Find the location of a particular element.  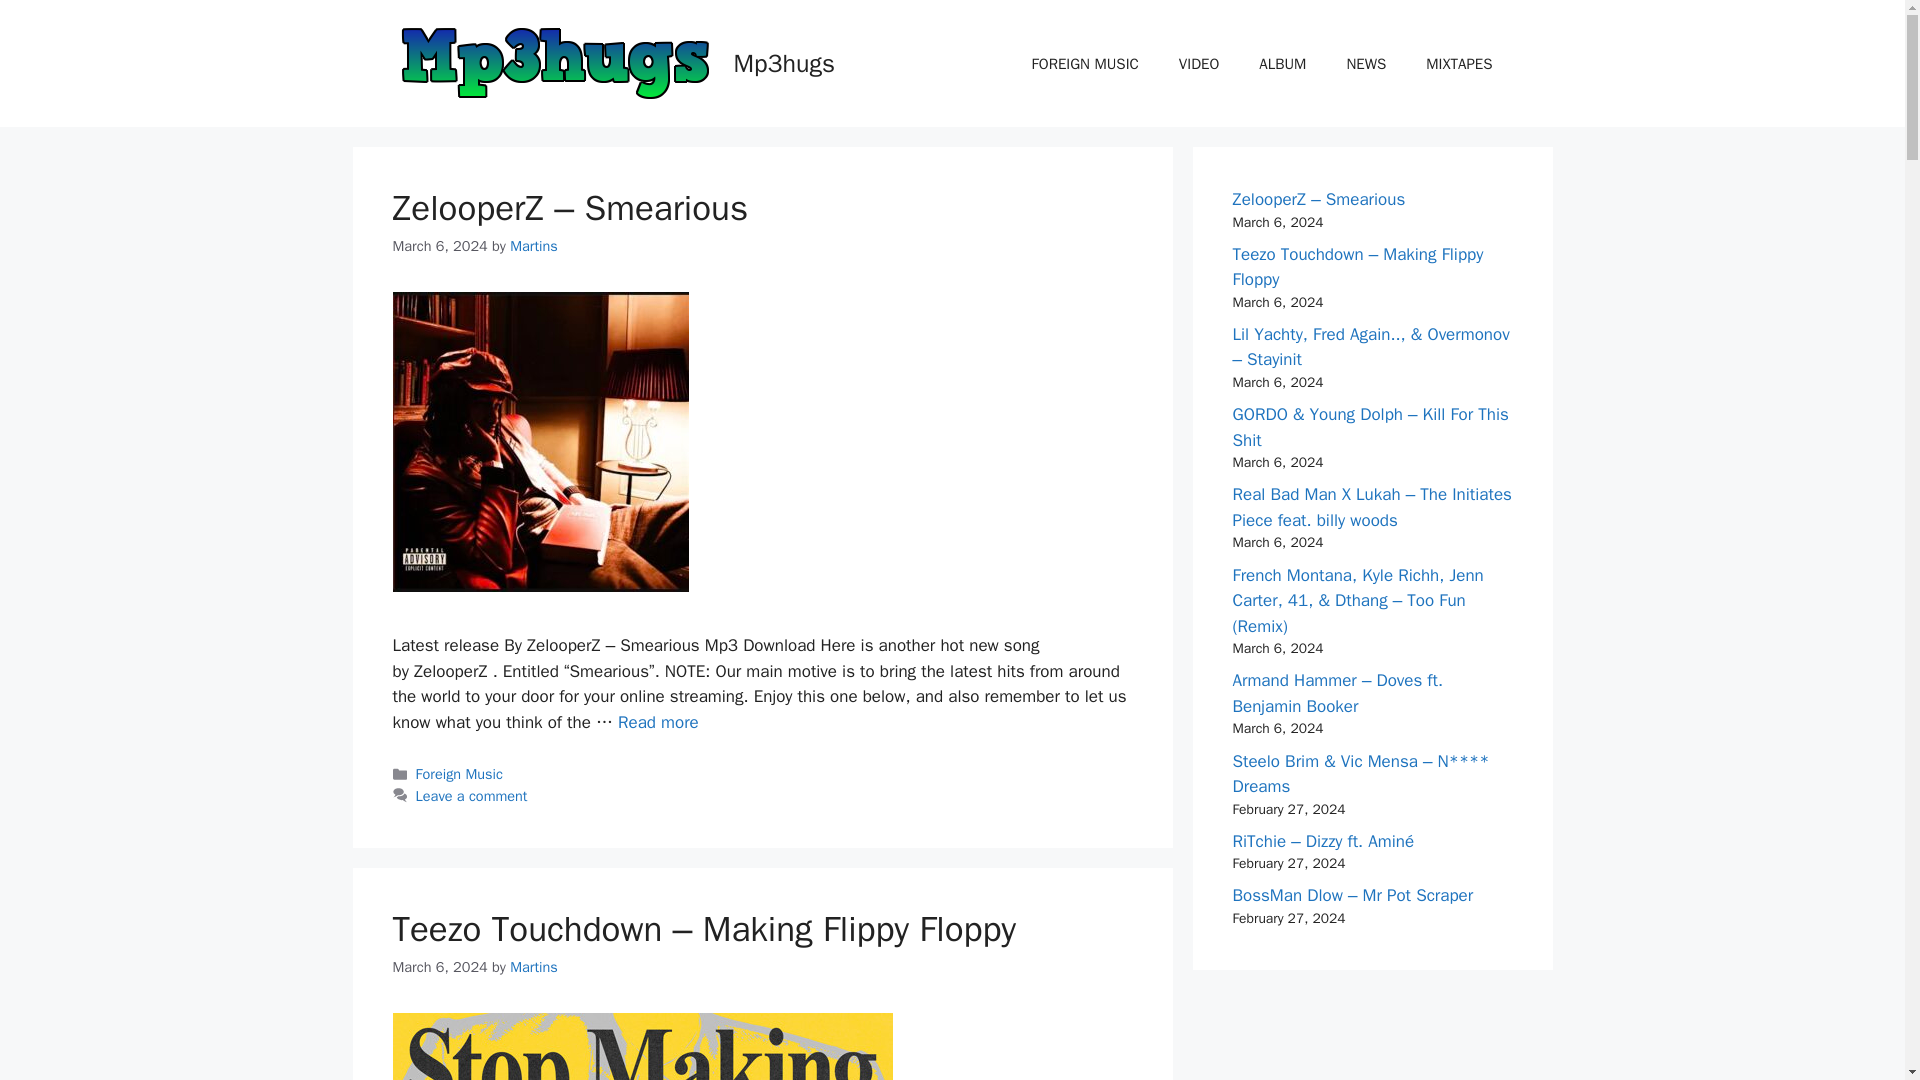

View all posts by Martins is located at coordinates (534, 966).